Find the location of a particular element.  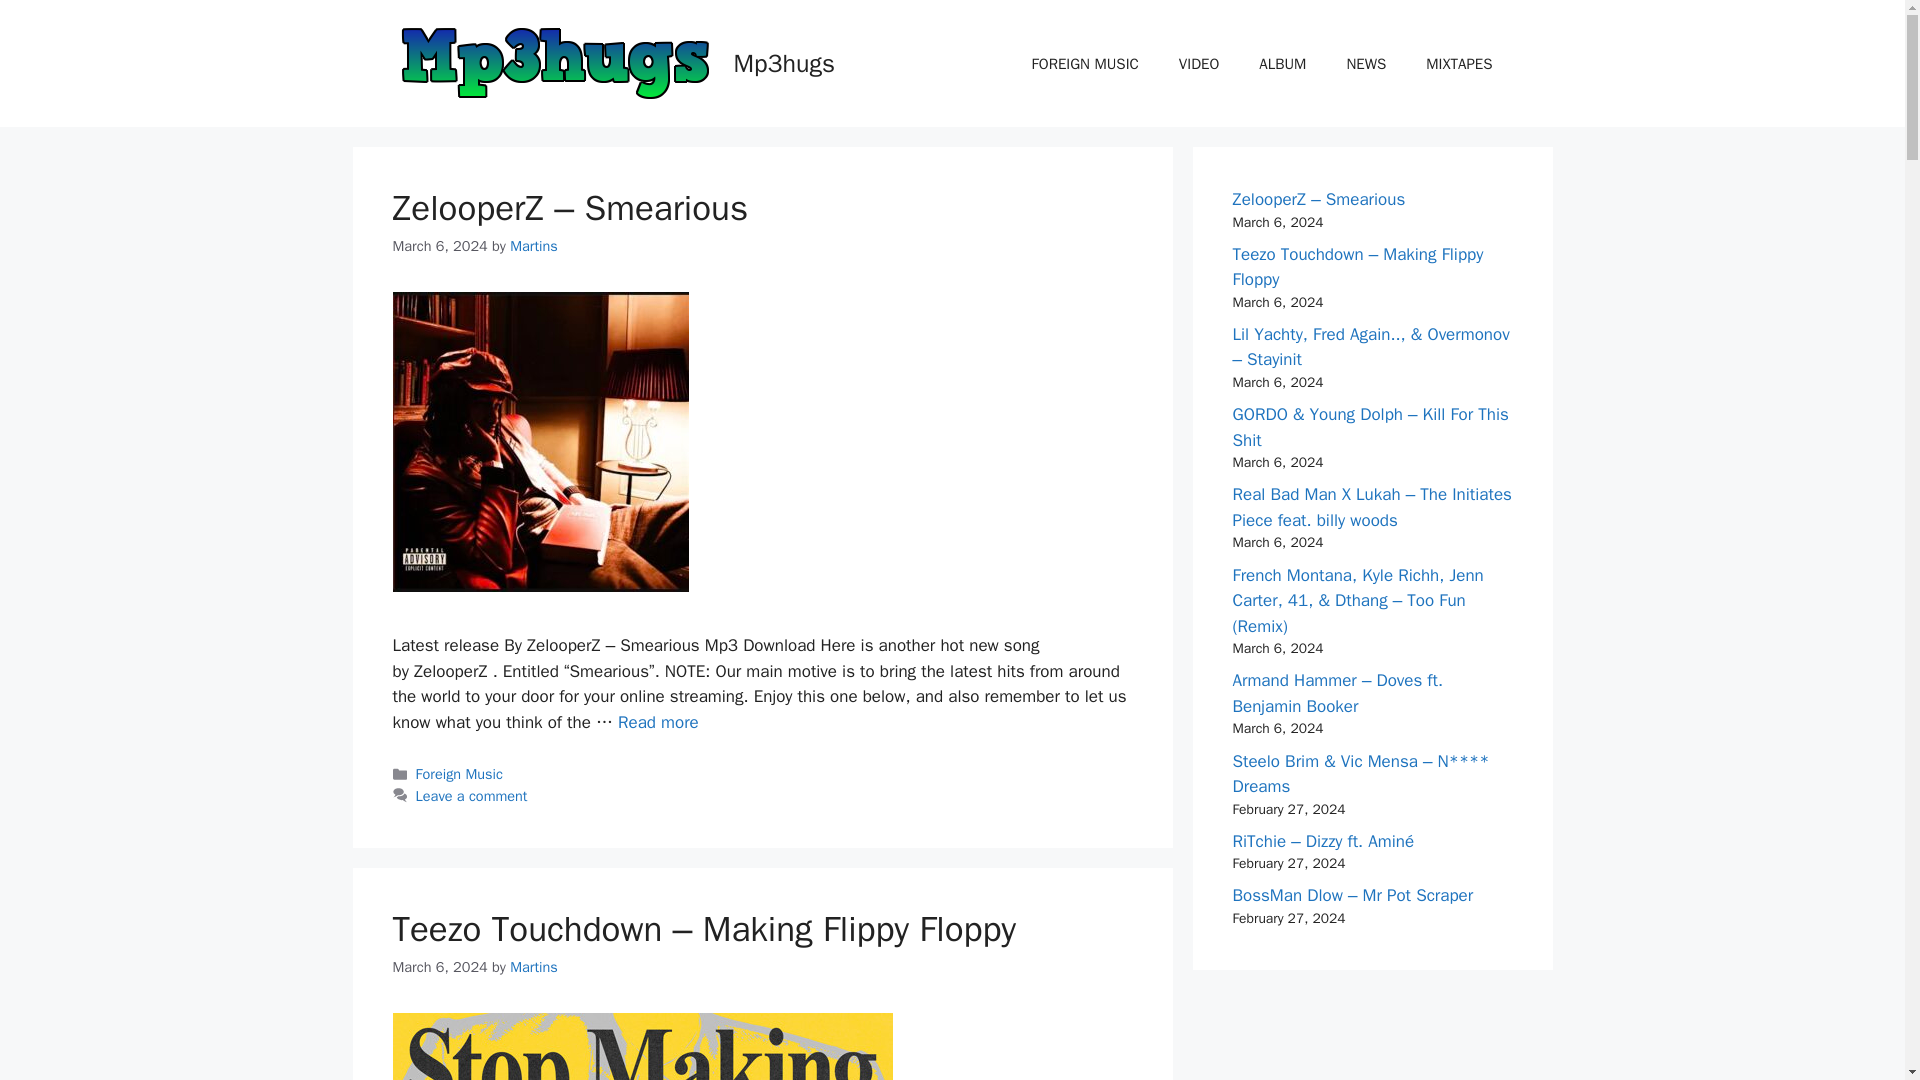

View all posts by Martins is located at coordinates (534, 966).